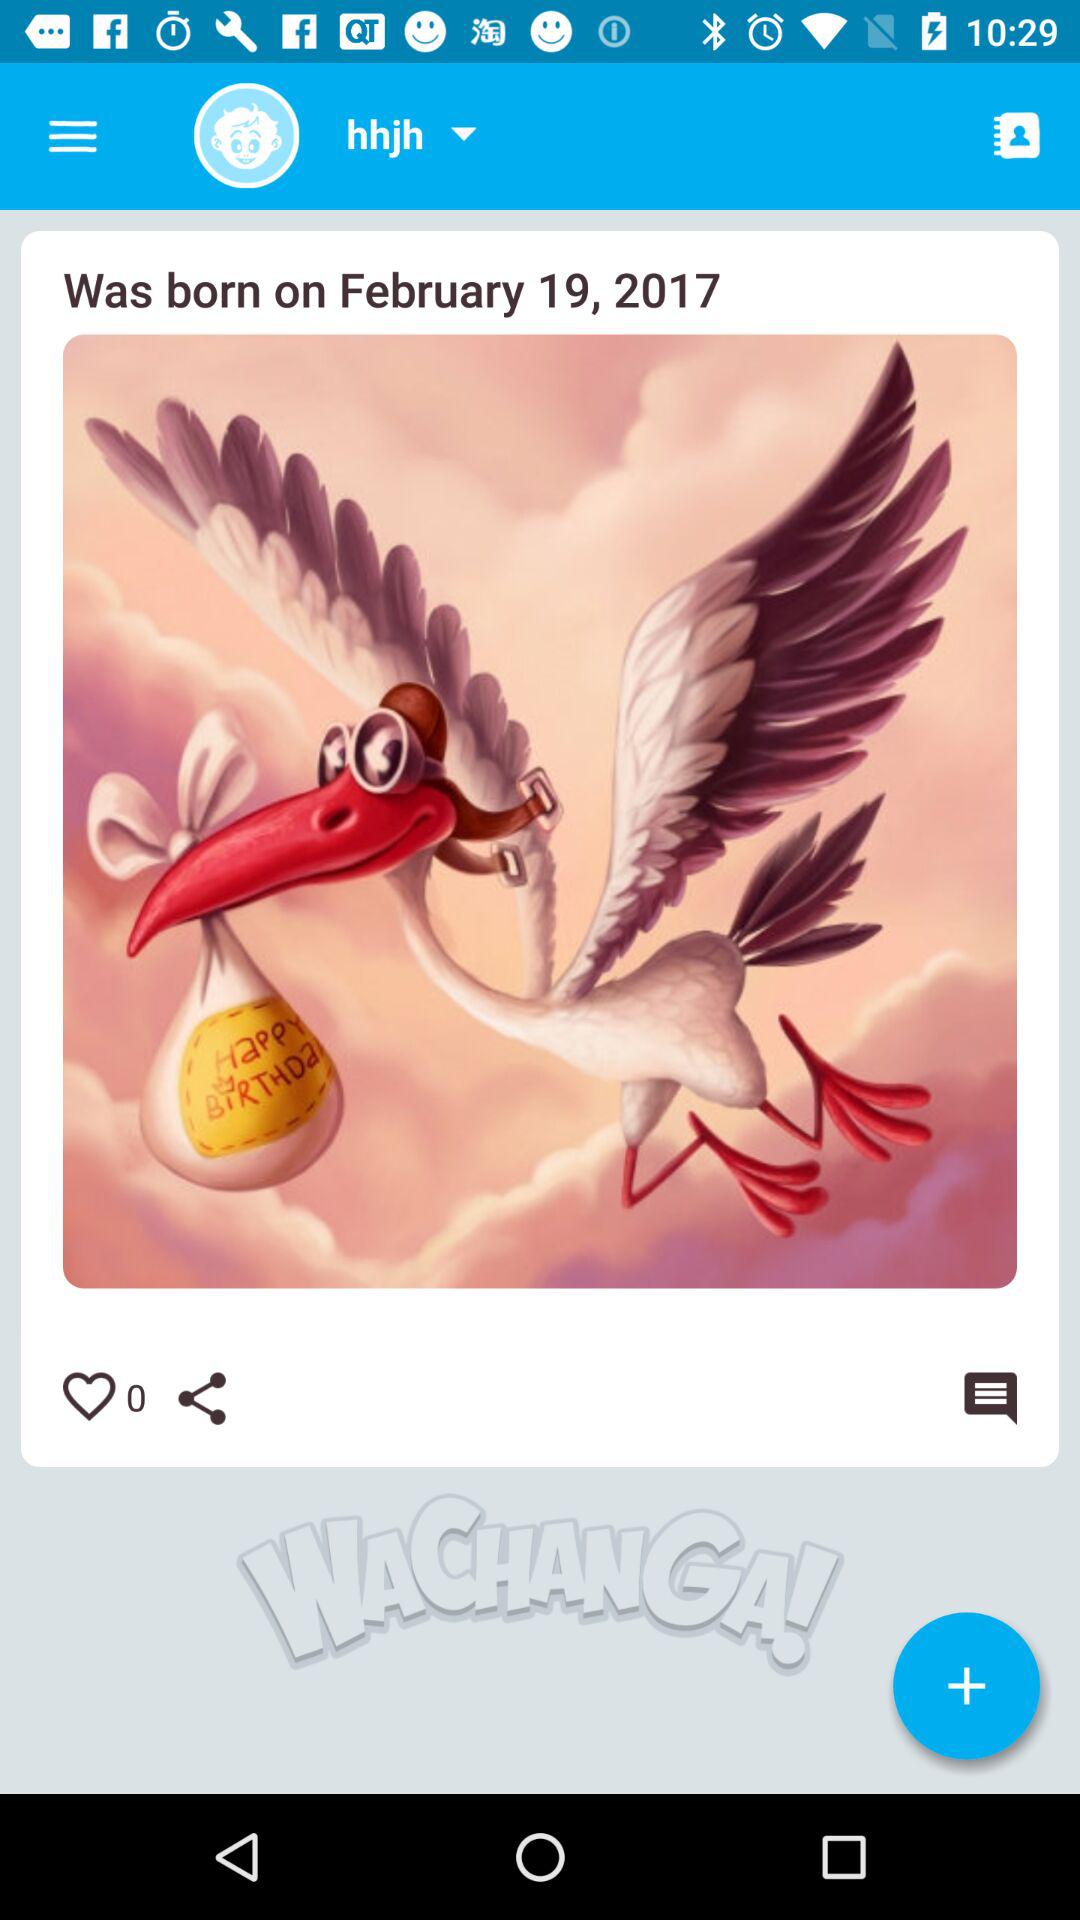  What do you see at coordinates (218, 1398) in the screenshot?
I see `share the image` at bounding box center [218, 1398].